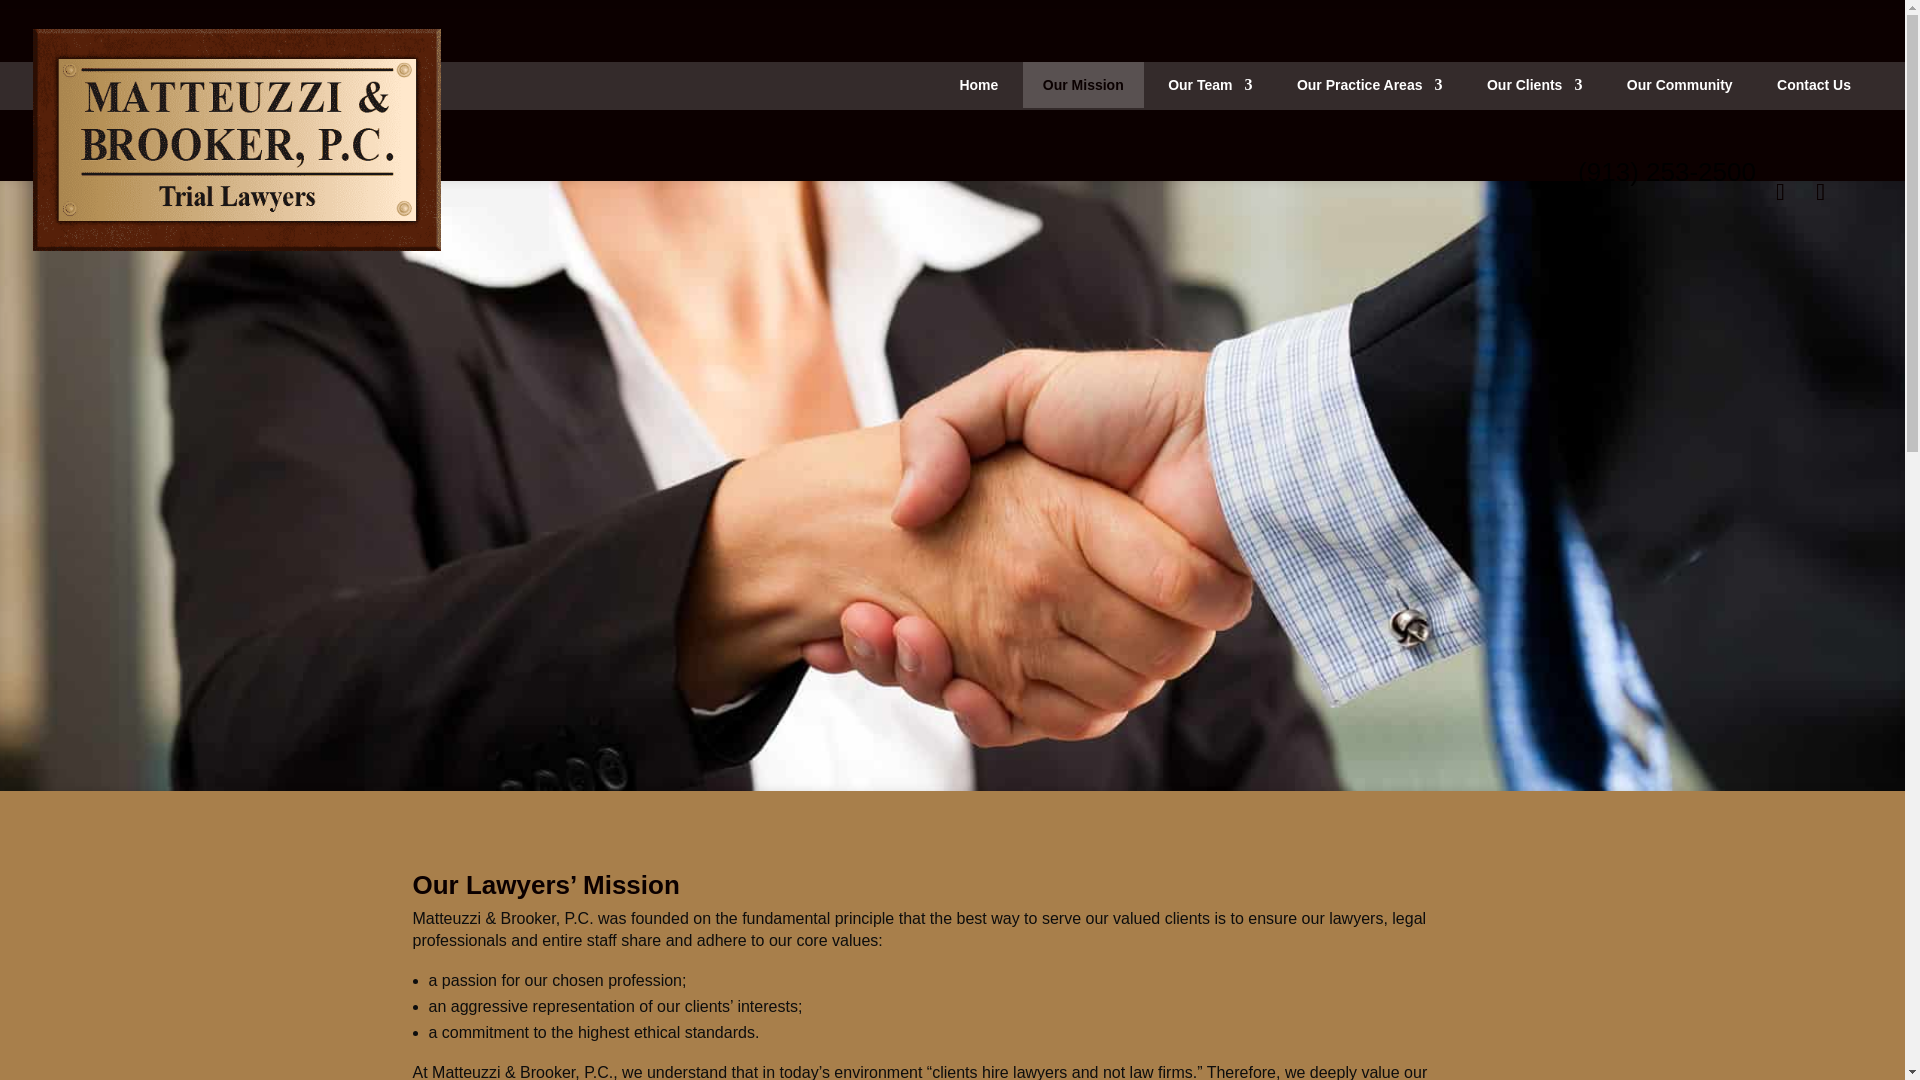 The width and height of the screenshot is (1920, 1080). Describe the element at coordinates (1209, 84) in the screenshot. I see `Our Team` at that location.